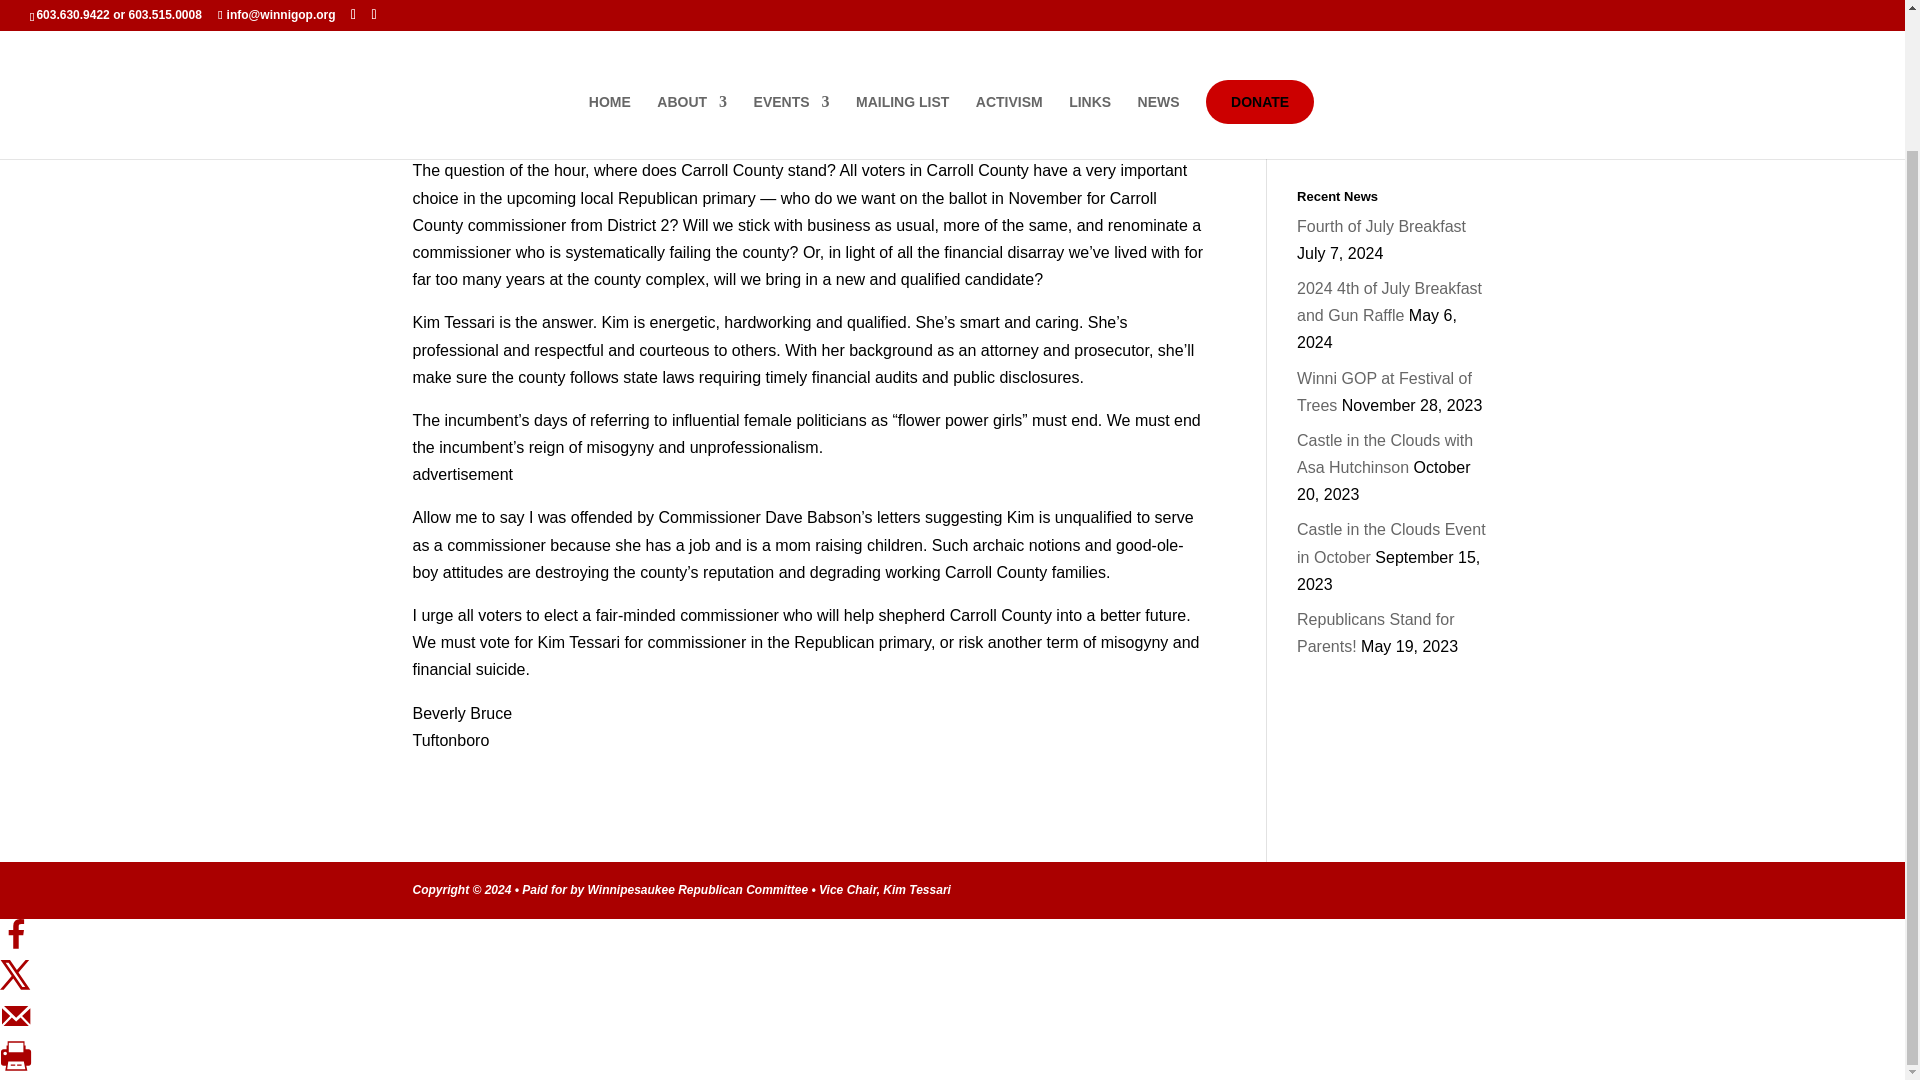  Describe the element at coordinates (1460, 27) in the screenshot. I see `Search` at that location.